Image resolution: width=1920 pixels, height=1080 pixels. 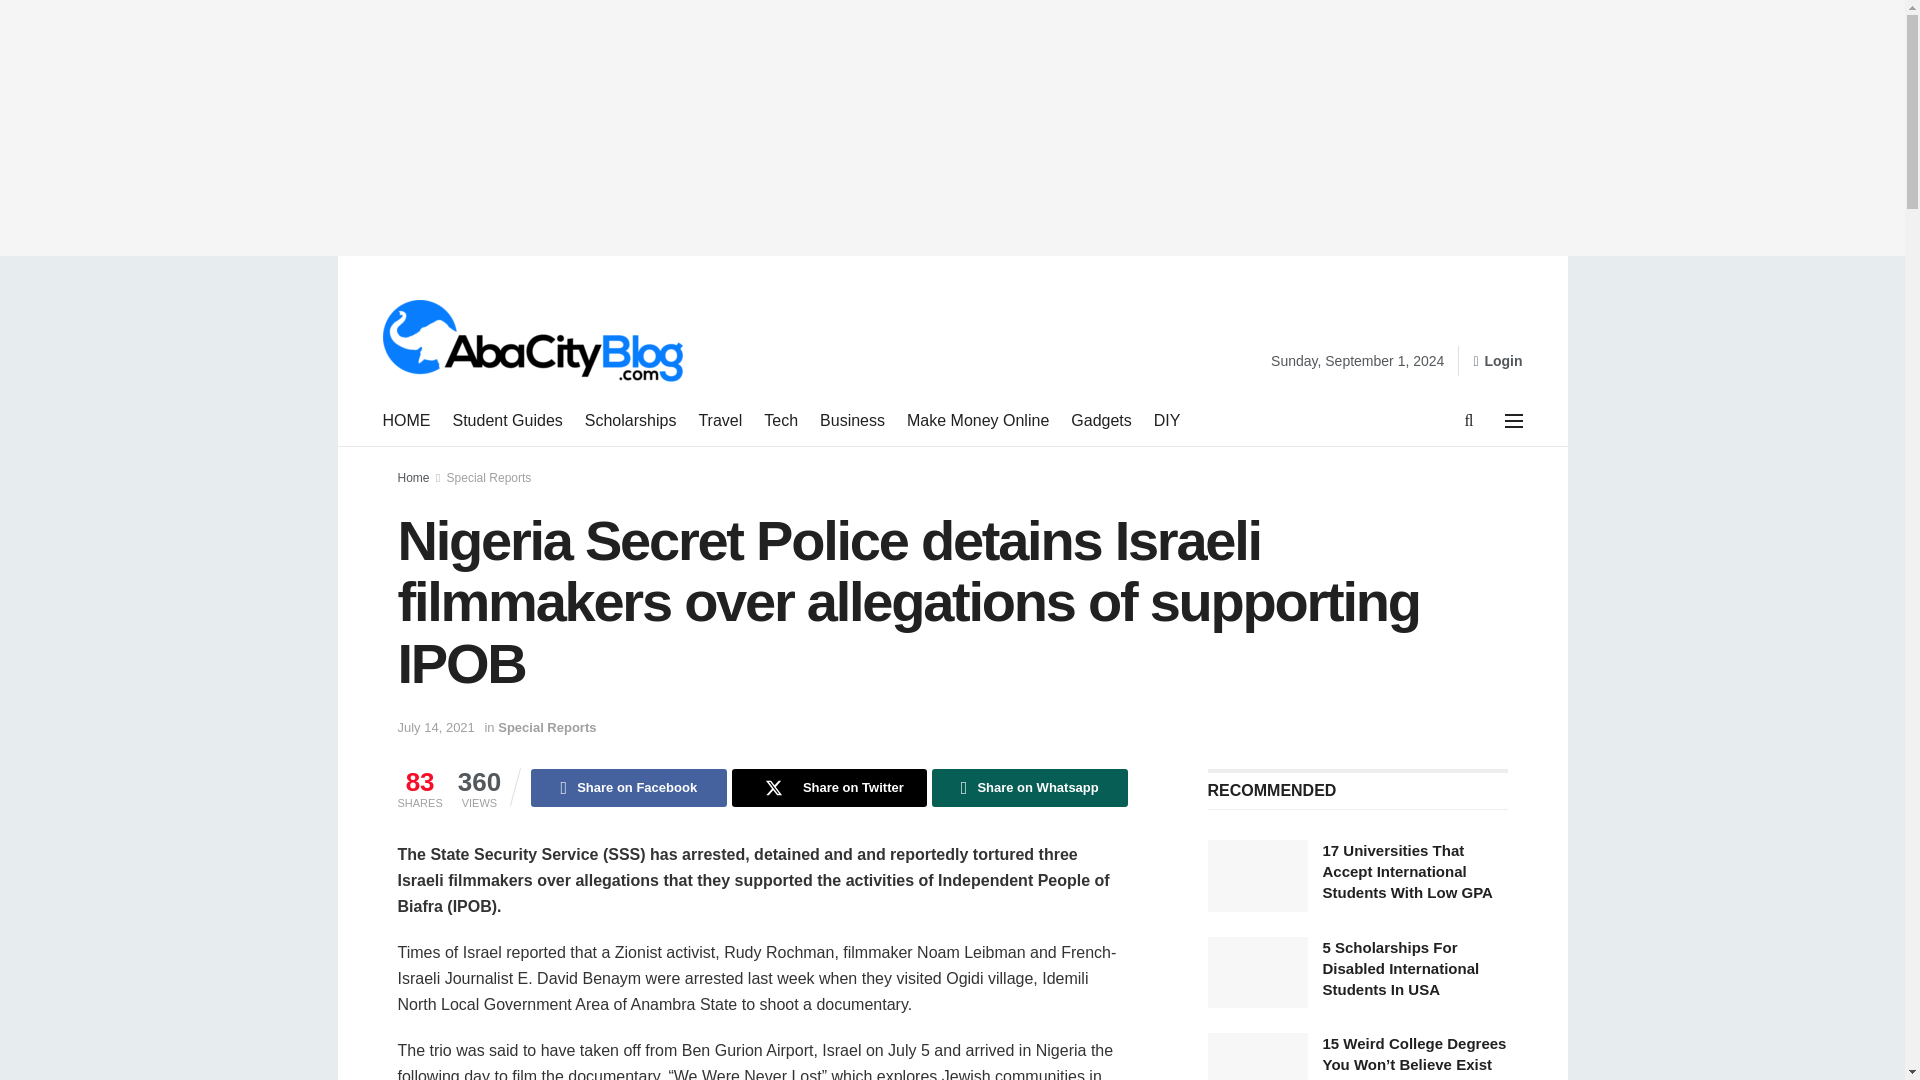 What do you see at coordinates (720, 421) in the screenshot?
I see `Travel` at bounding box center [720, 421].